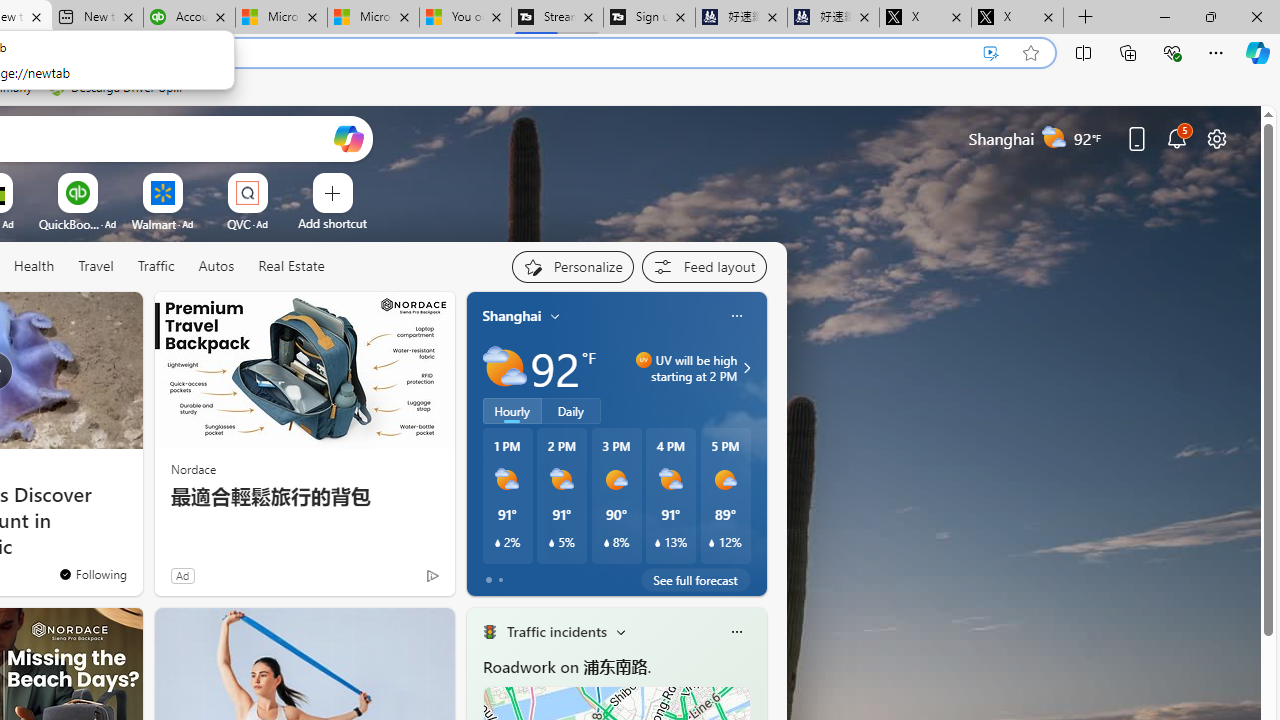  Describe the element at coordinates (488, 580) in the screenshot. I see `tab-0` at that location.